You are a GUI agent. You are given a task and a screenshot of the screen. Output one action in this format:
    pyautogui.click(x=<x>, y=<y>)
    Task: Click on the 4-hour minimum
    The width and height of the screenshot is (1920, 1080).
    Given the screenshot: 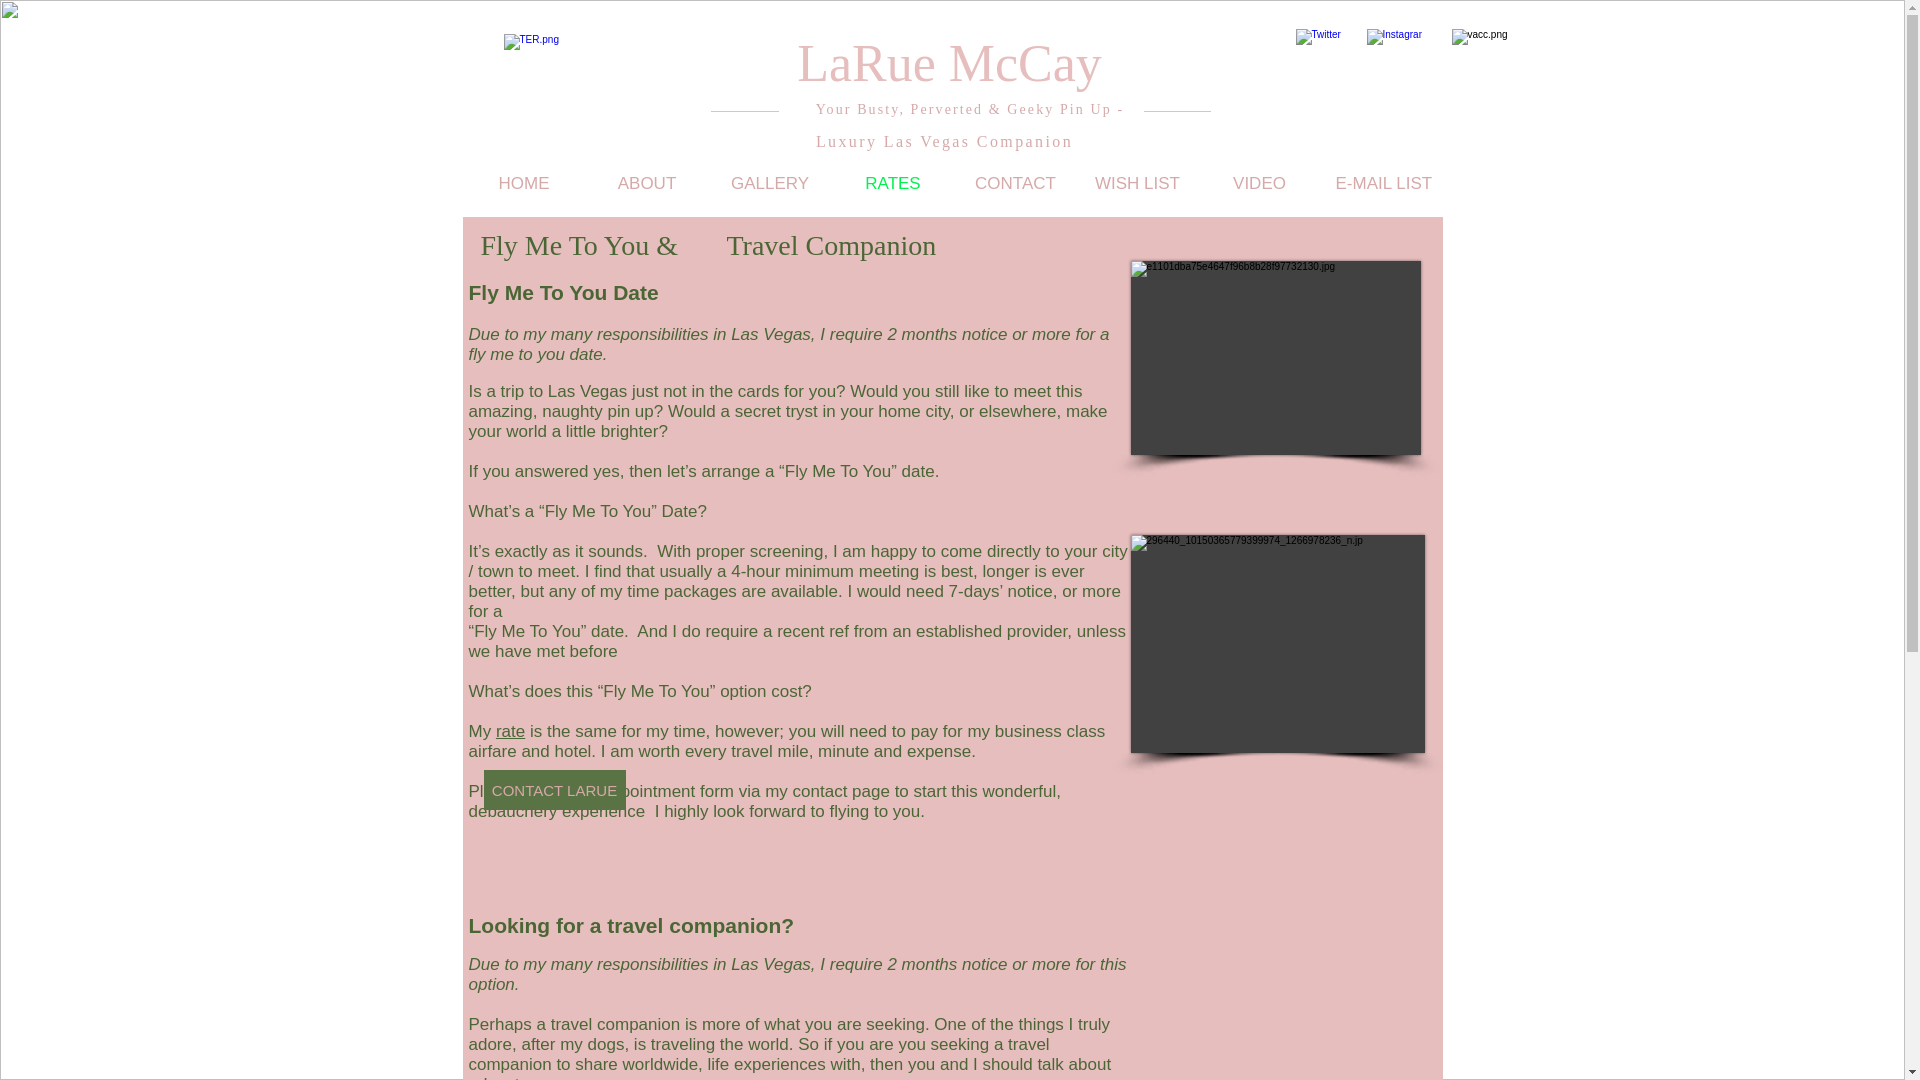 What is the action you would take?
    pyautogui.click(x=792, y=571)
    